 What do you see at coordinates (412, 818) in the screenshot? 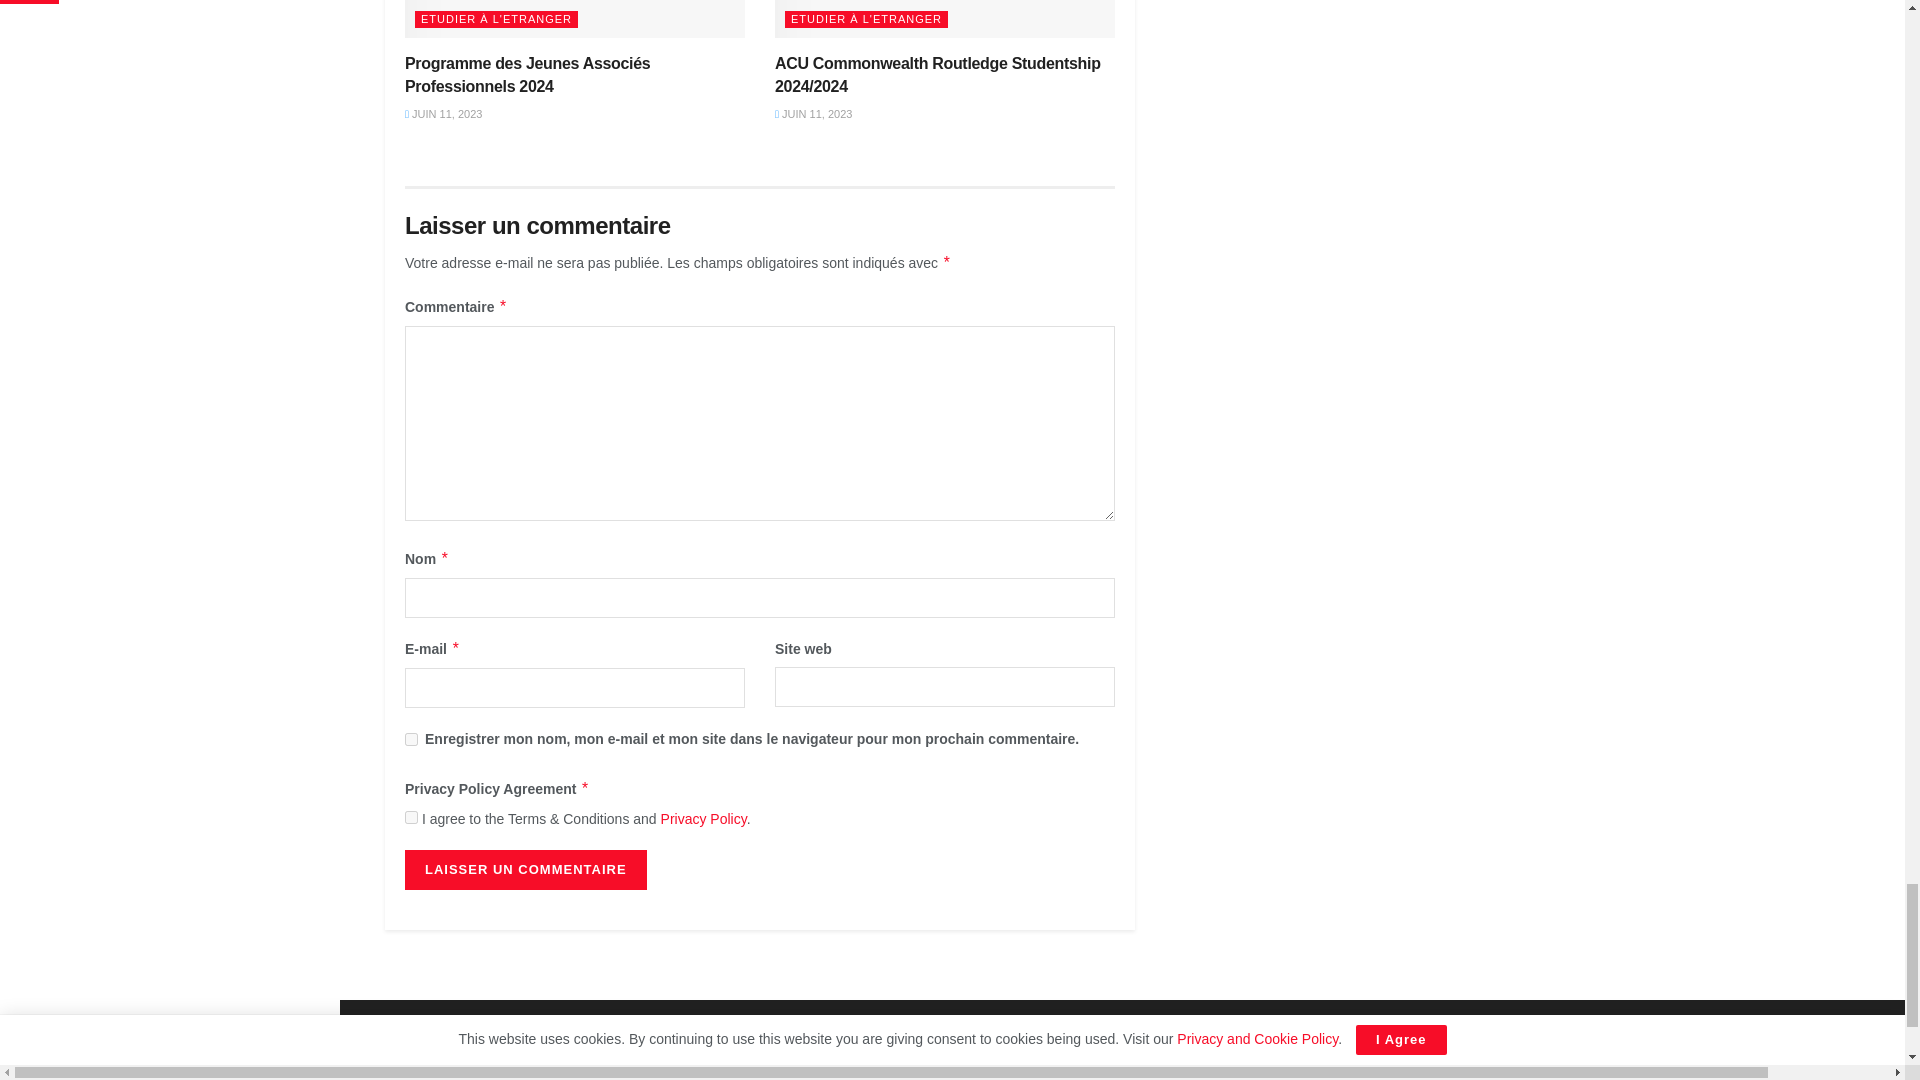
I see `on` at bounding box center [412, 818].